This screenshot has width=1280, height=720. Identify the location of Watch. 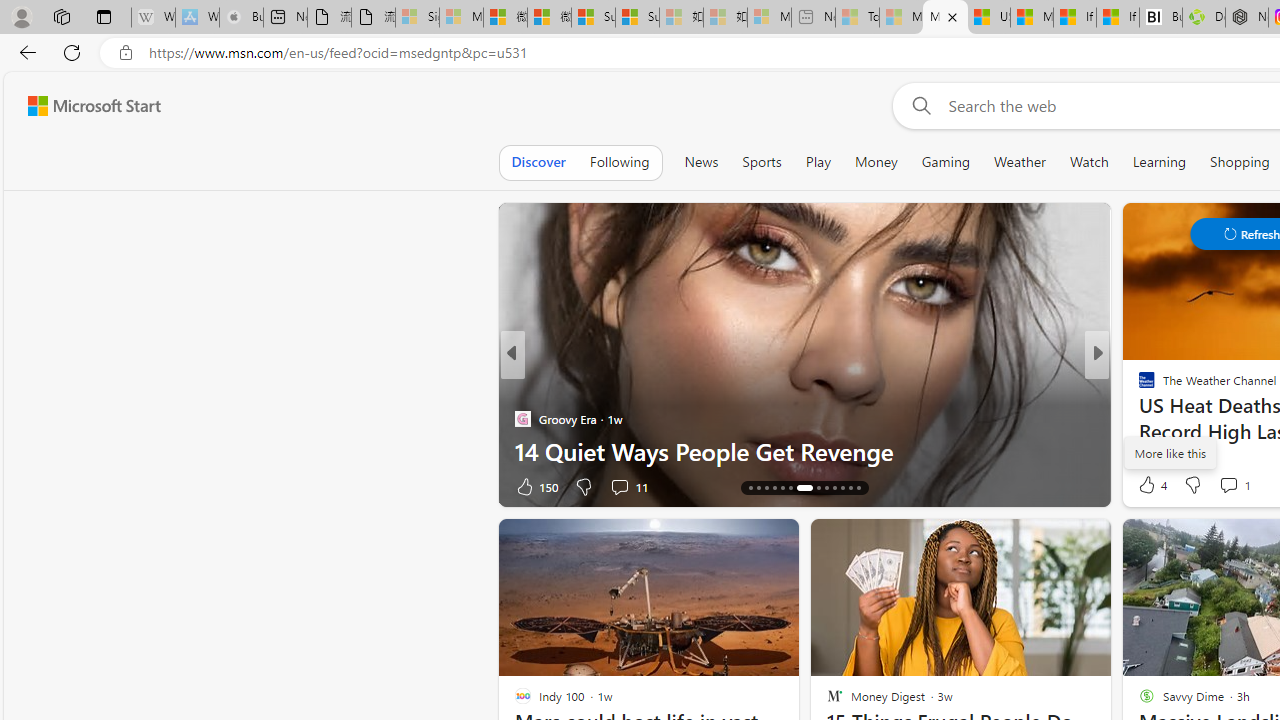
(1089, 162).